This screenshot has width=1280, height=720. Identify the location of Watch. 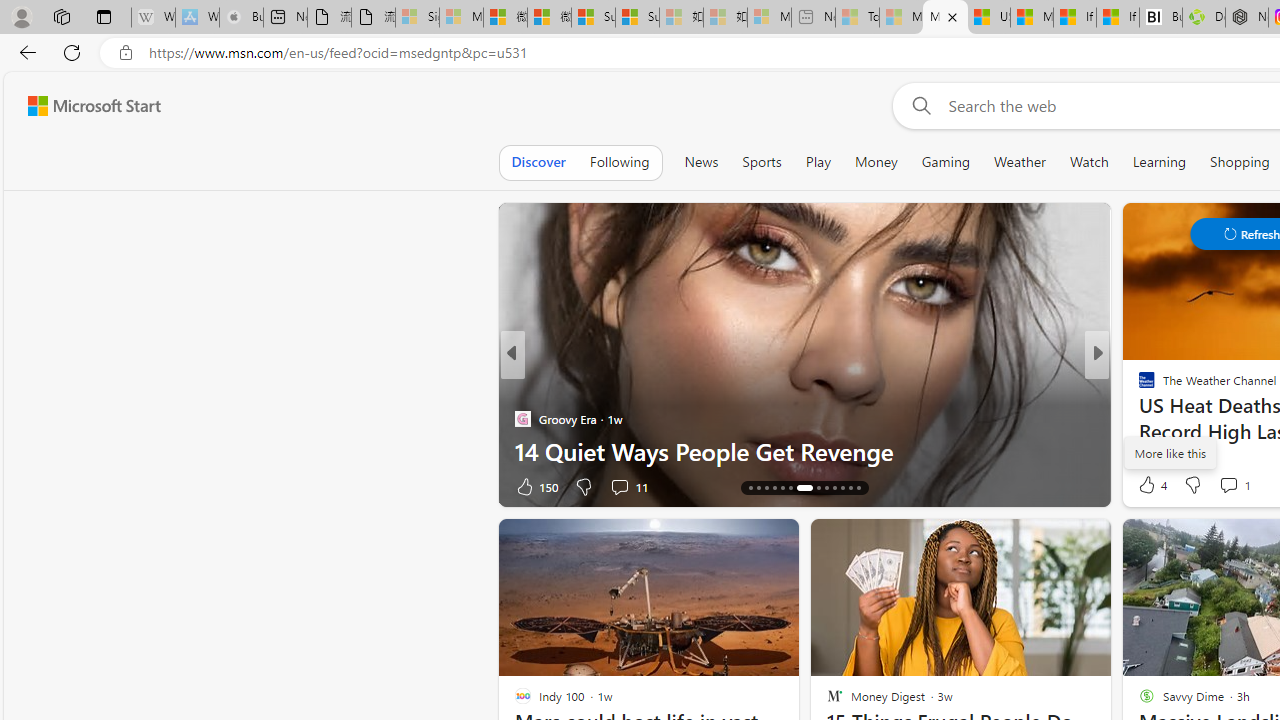
(1089, 162).